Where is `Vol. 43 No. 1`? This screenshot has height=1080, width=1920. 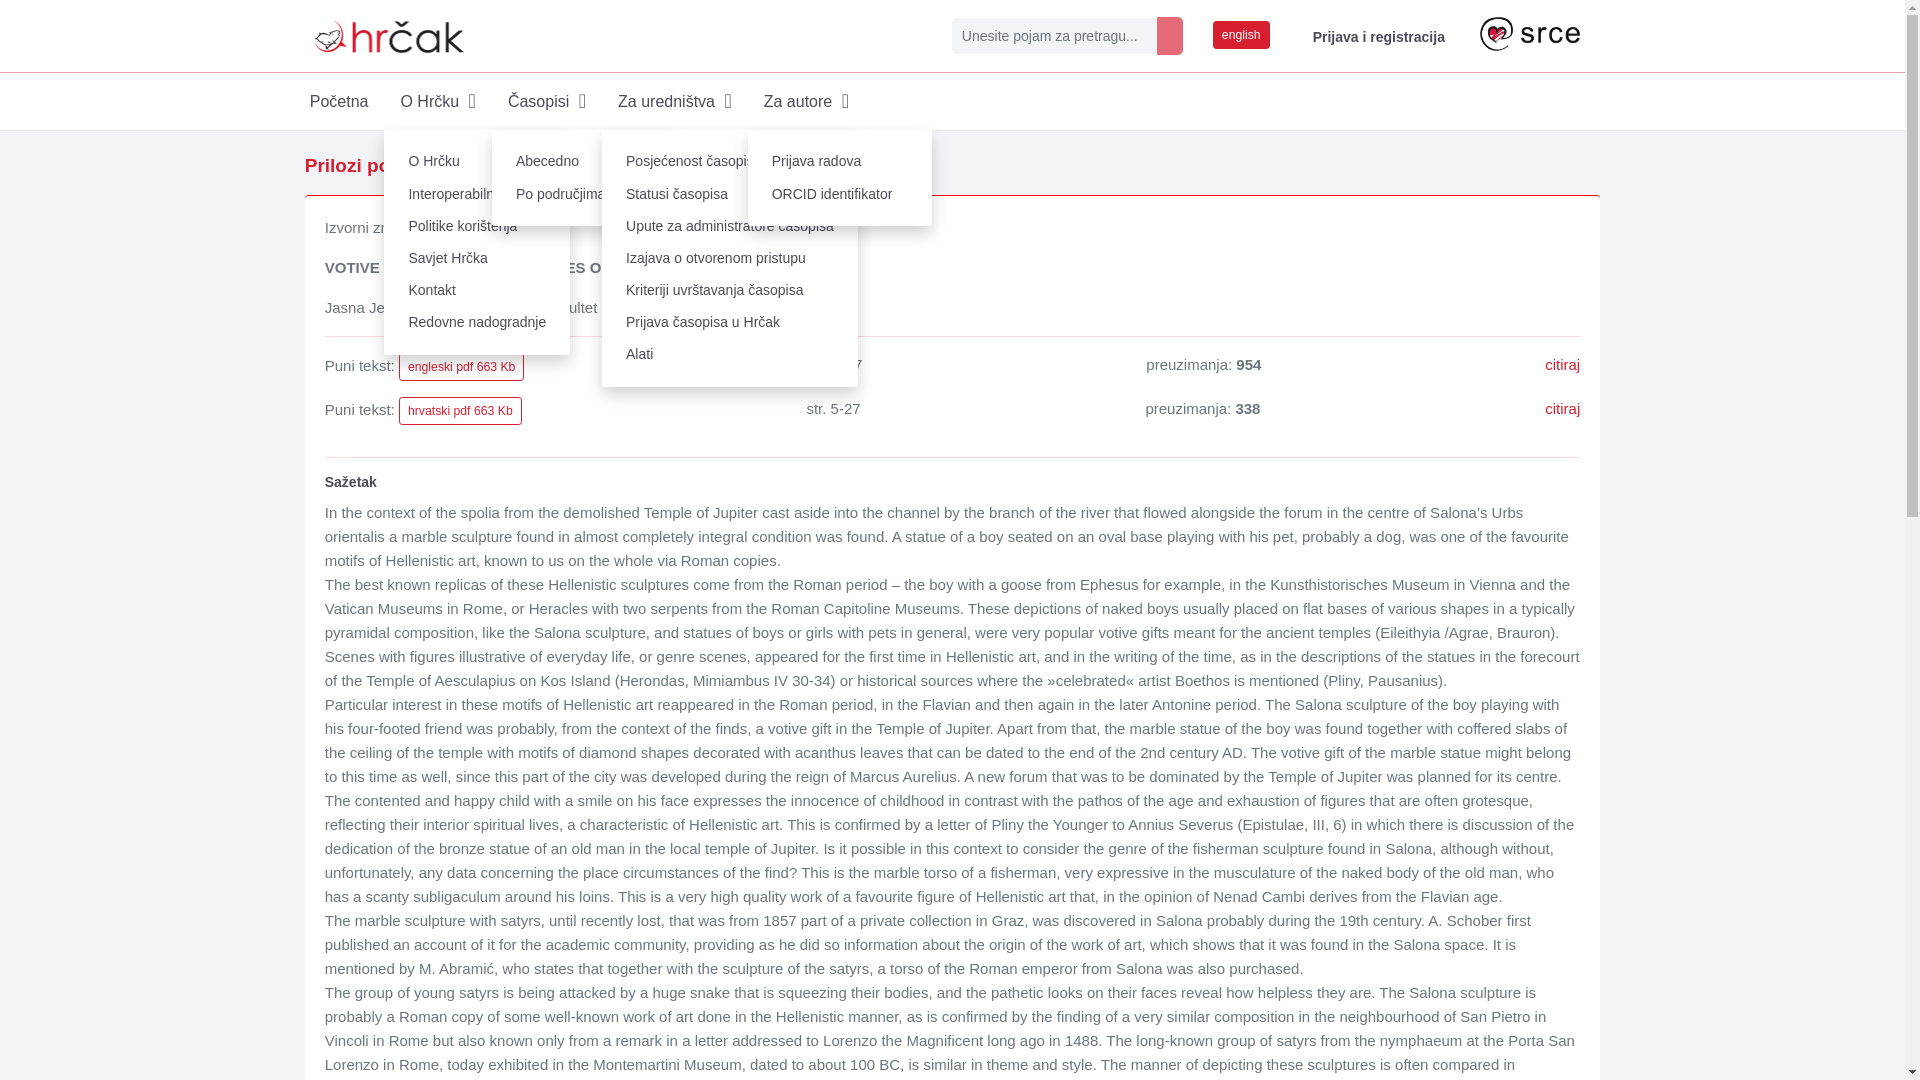 Vol. 43 No. 1 is located at coordinates (718, 166).